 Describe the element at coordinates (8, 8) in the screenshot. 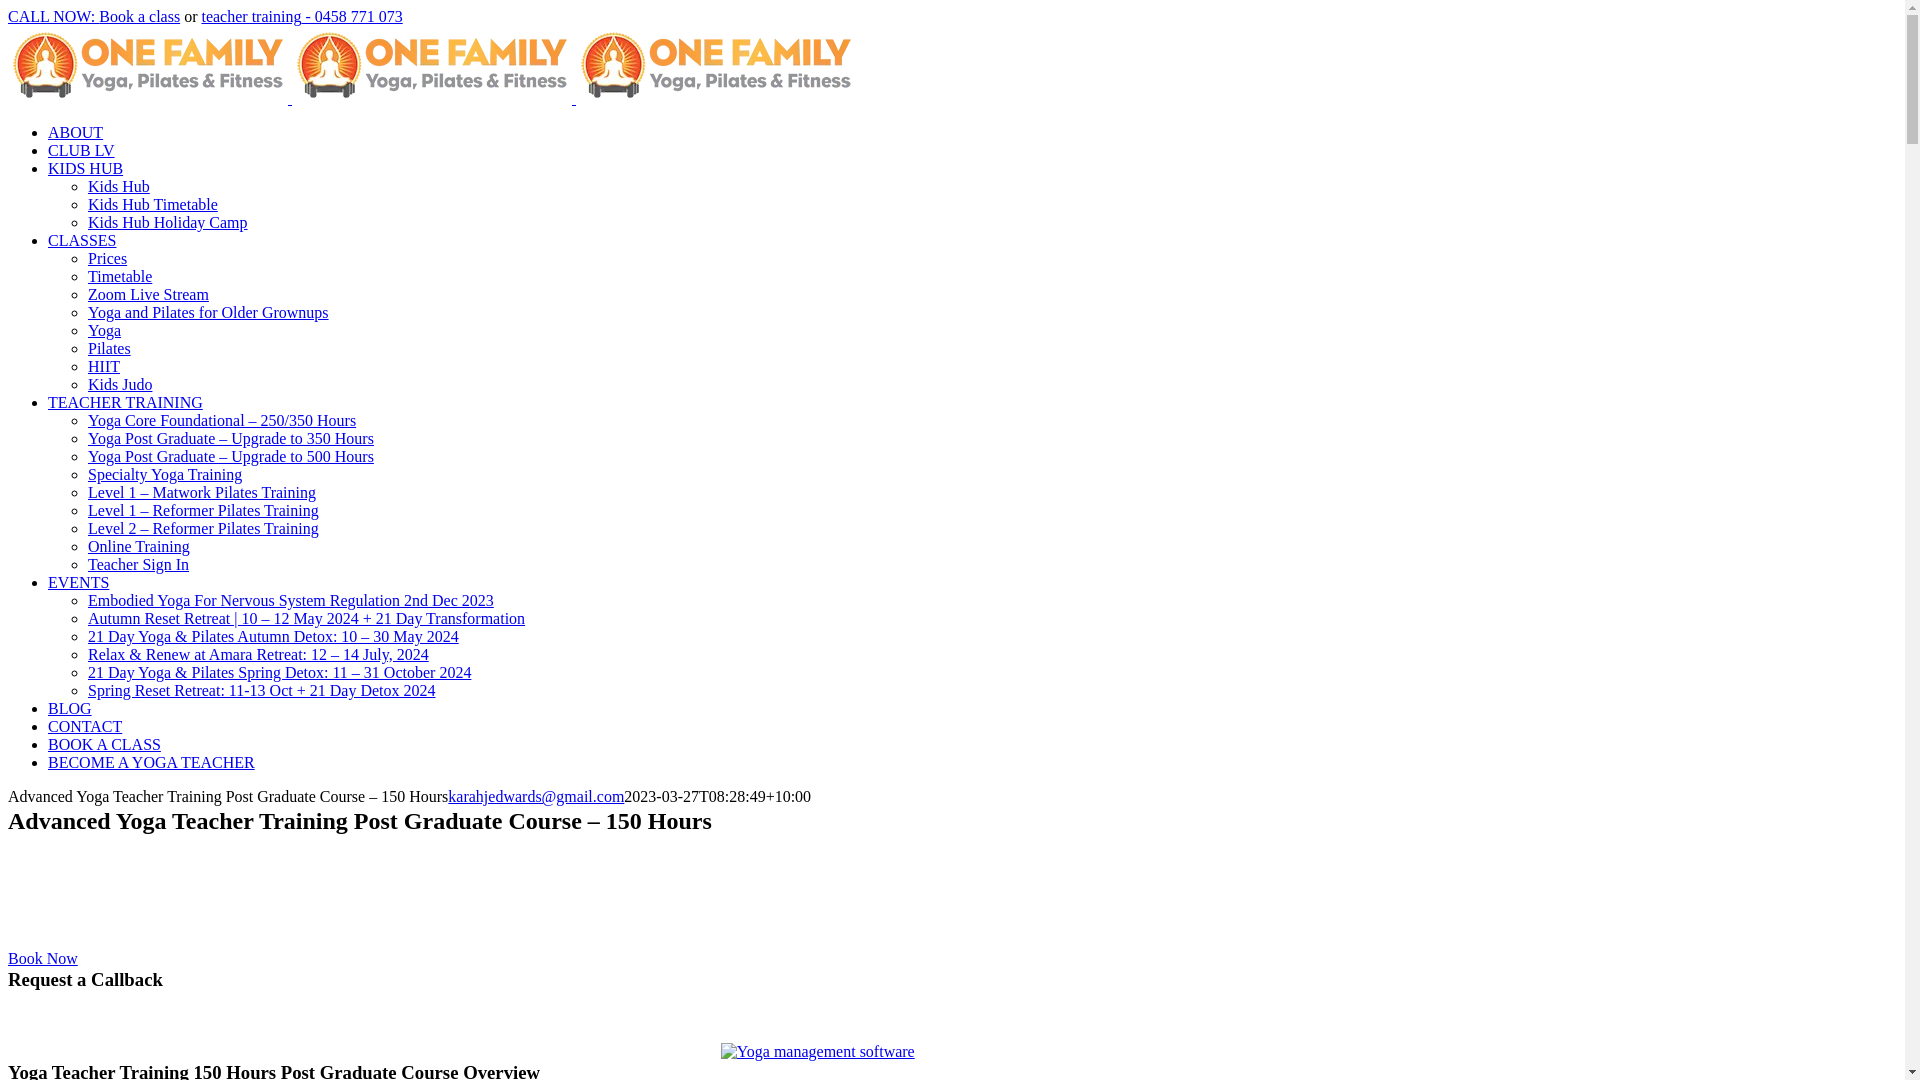

I see `Skip to content` at that location.